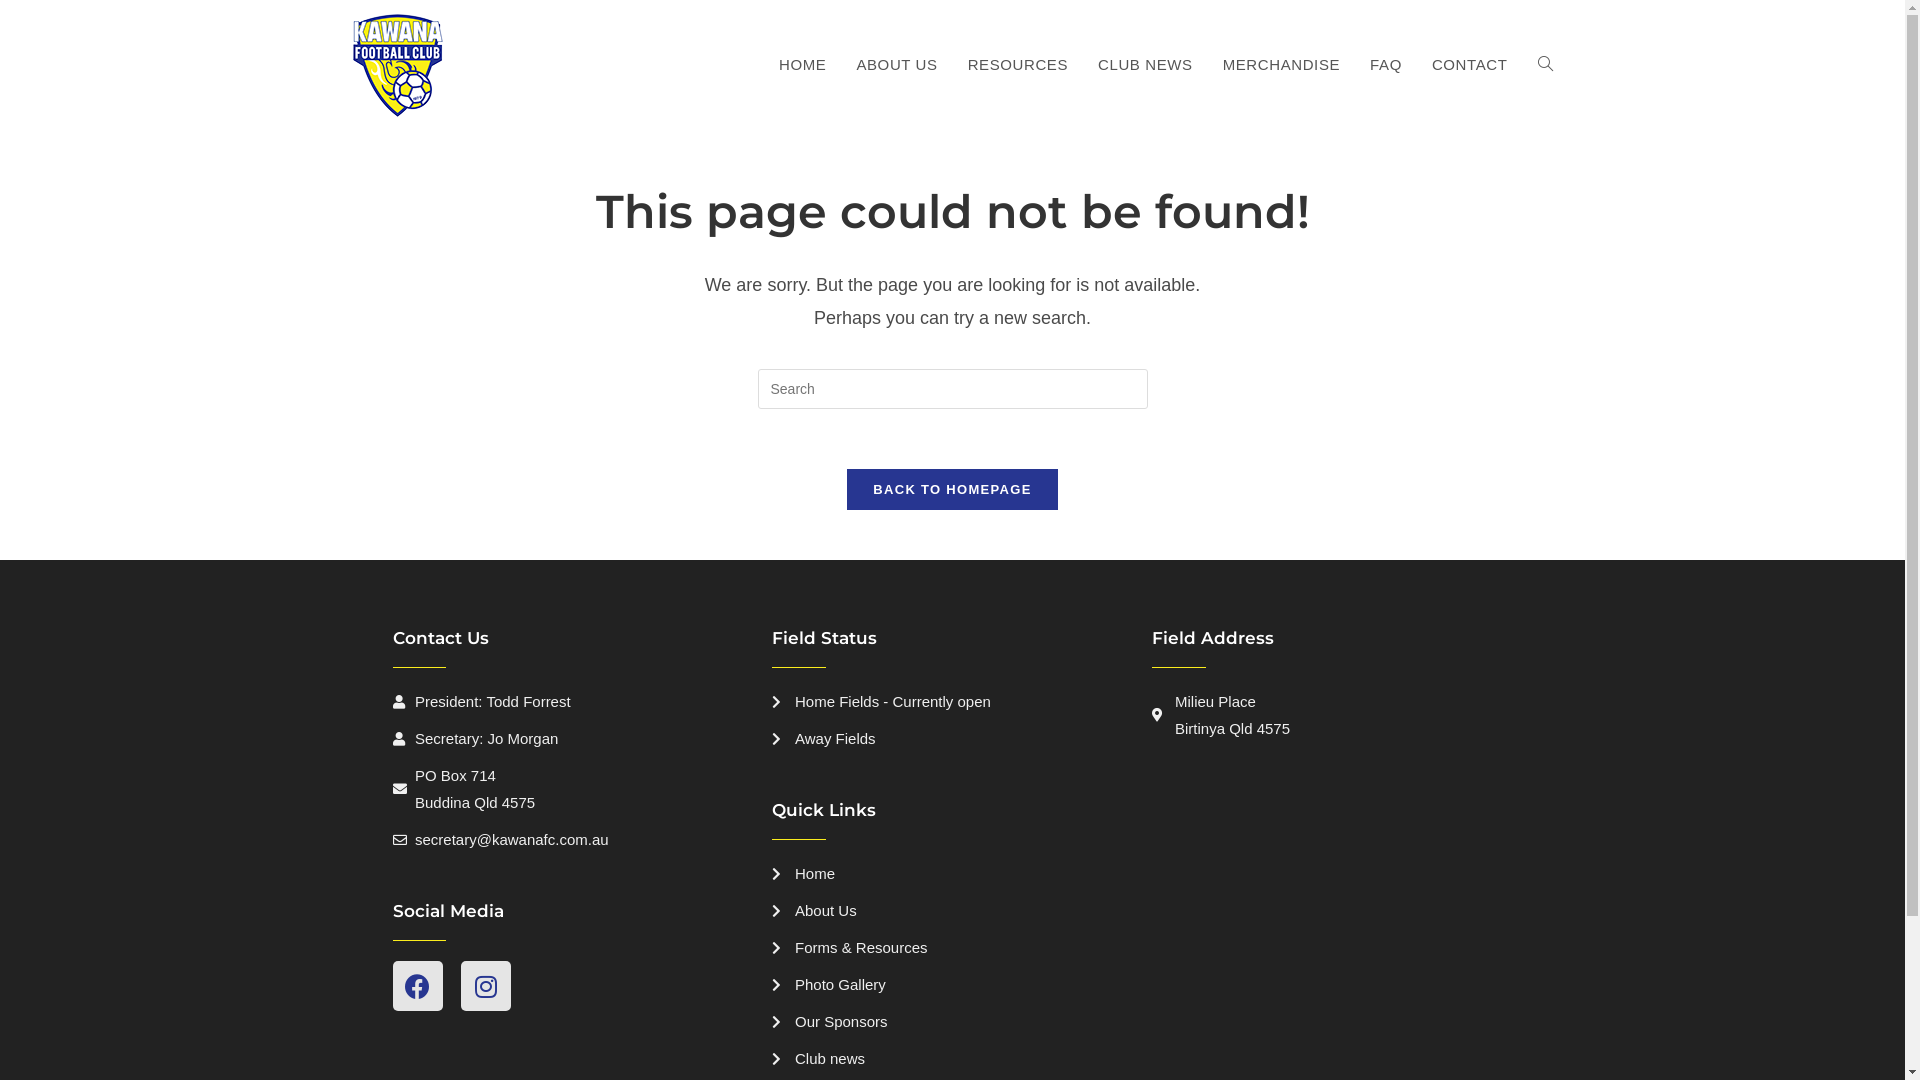 The height and width of the screenshot is (1080, 1920). What do you see at coordinates (1282, 65) in the screenshot?
I see `MERCHANDISE` at bounding box center [1282, 65].